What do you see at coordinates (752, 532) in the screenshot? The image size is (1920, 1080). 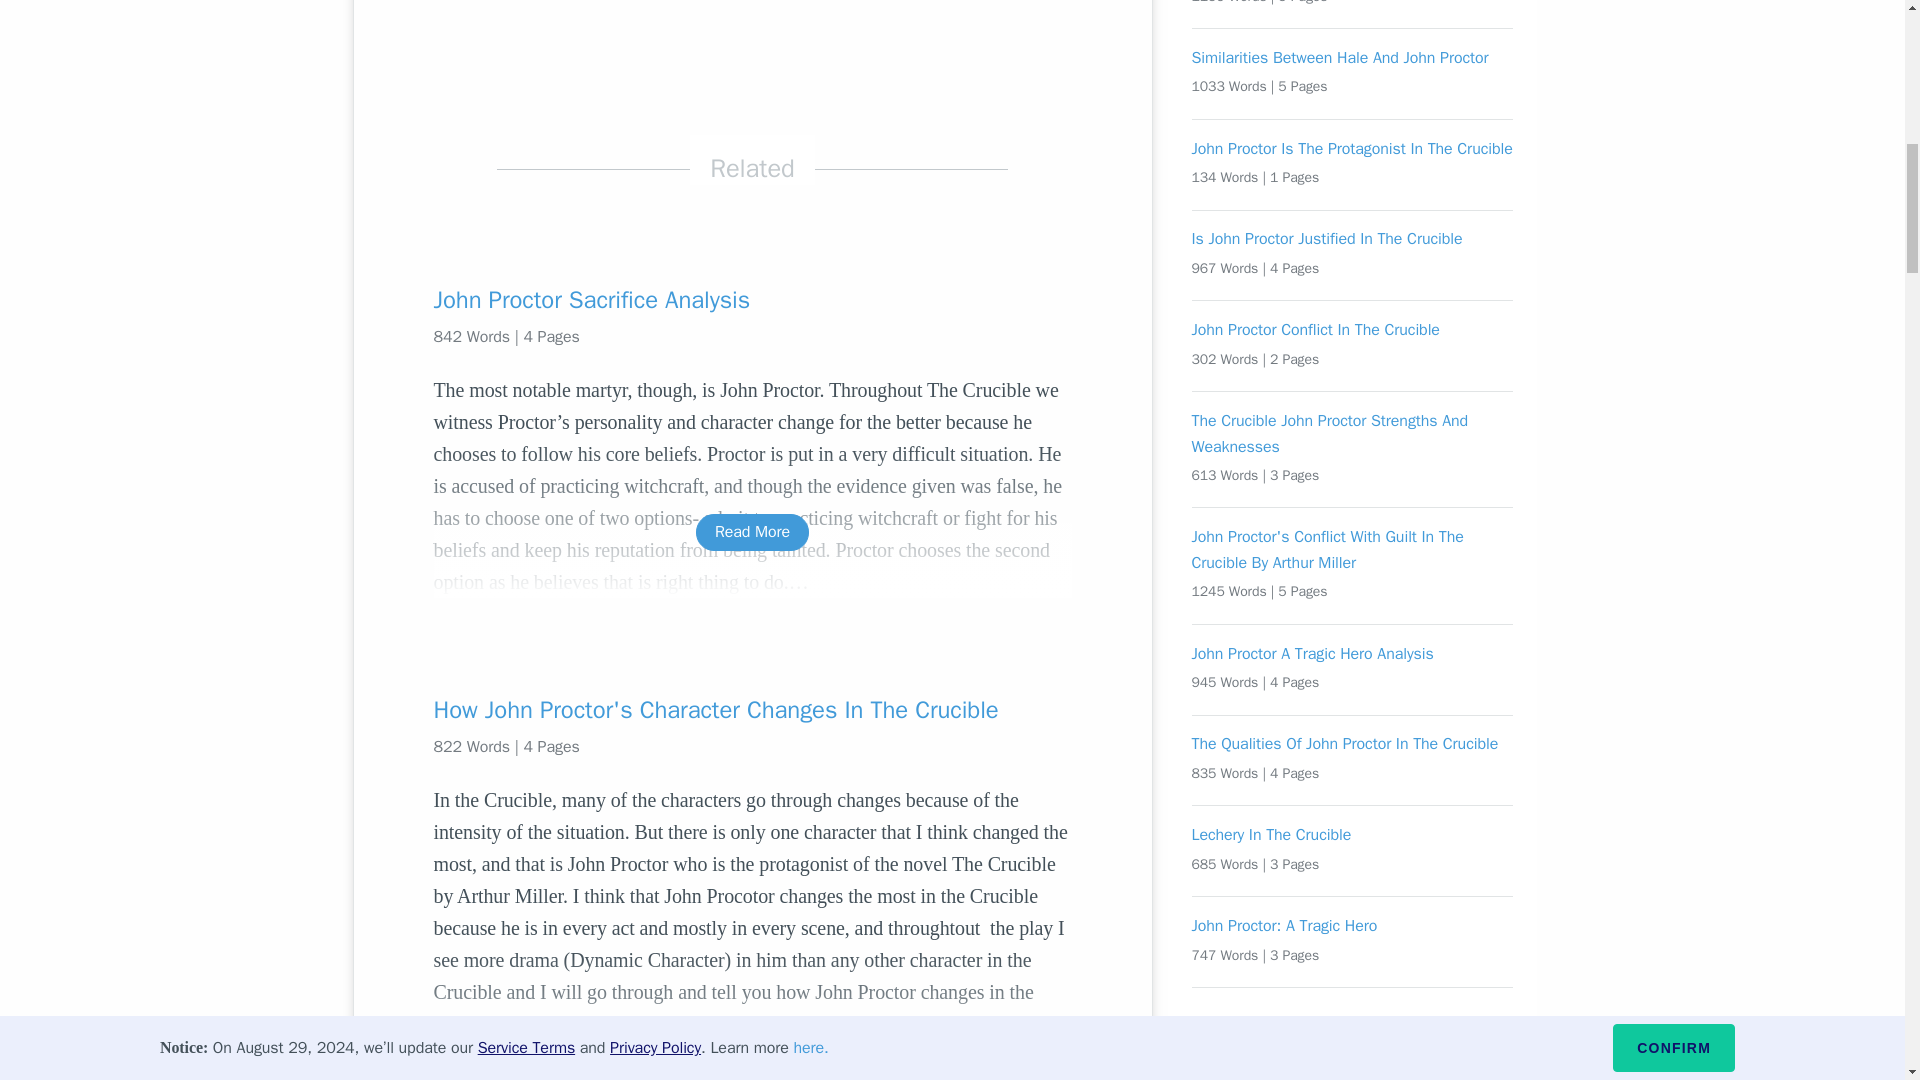 I see `Read More` at bounding box center [752, 532].